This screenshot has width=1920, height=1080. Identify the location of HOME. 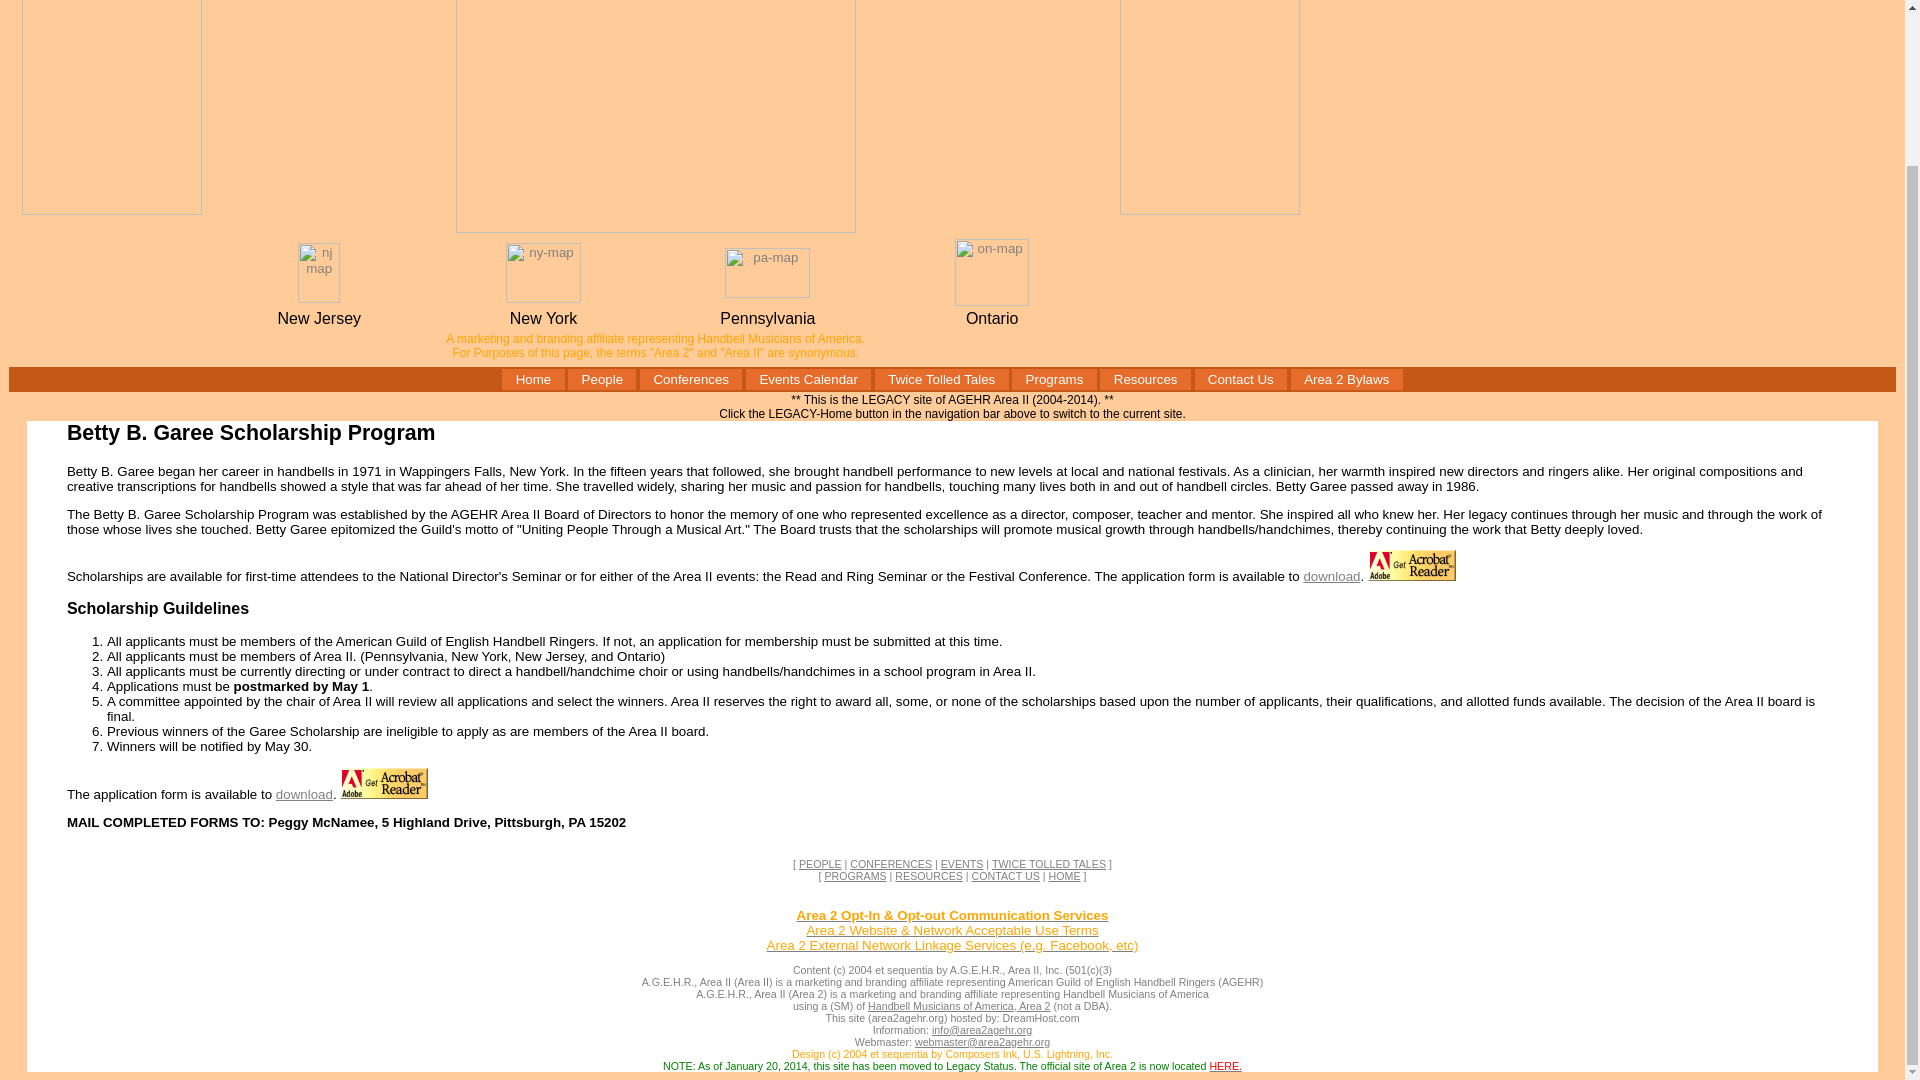
(1064, 876).